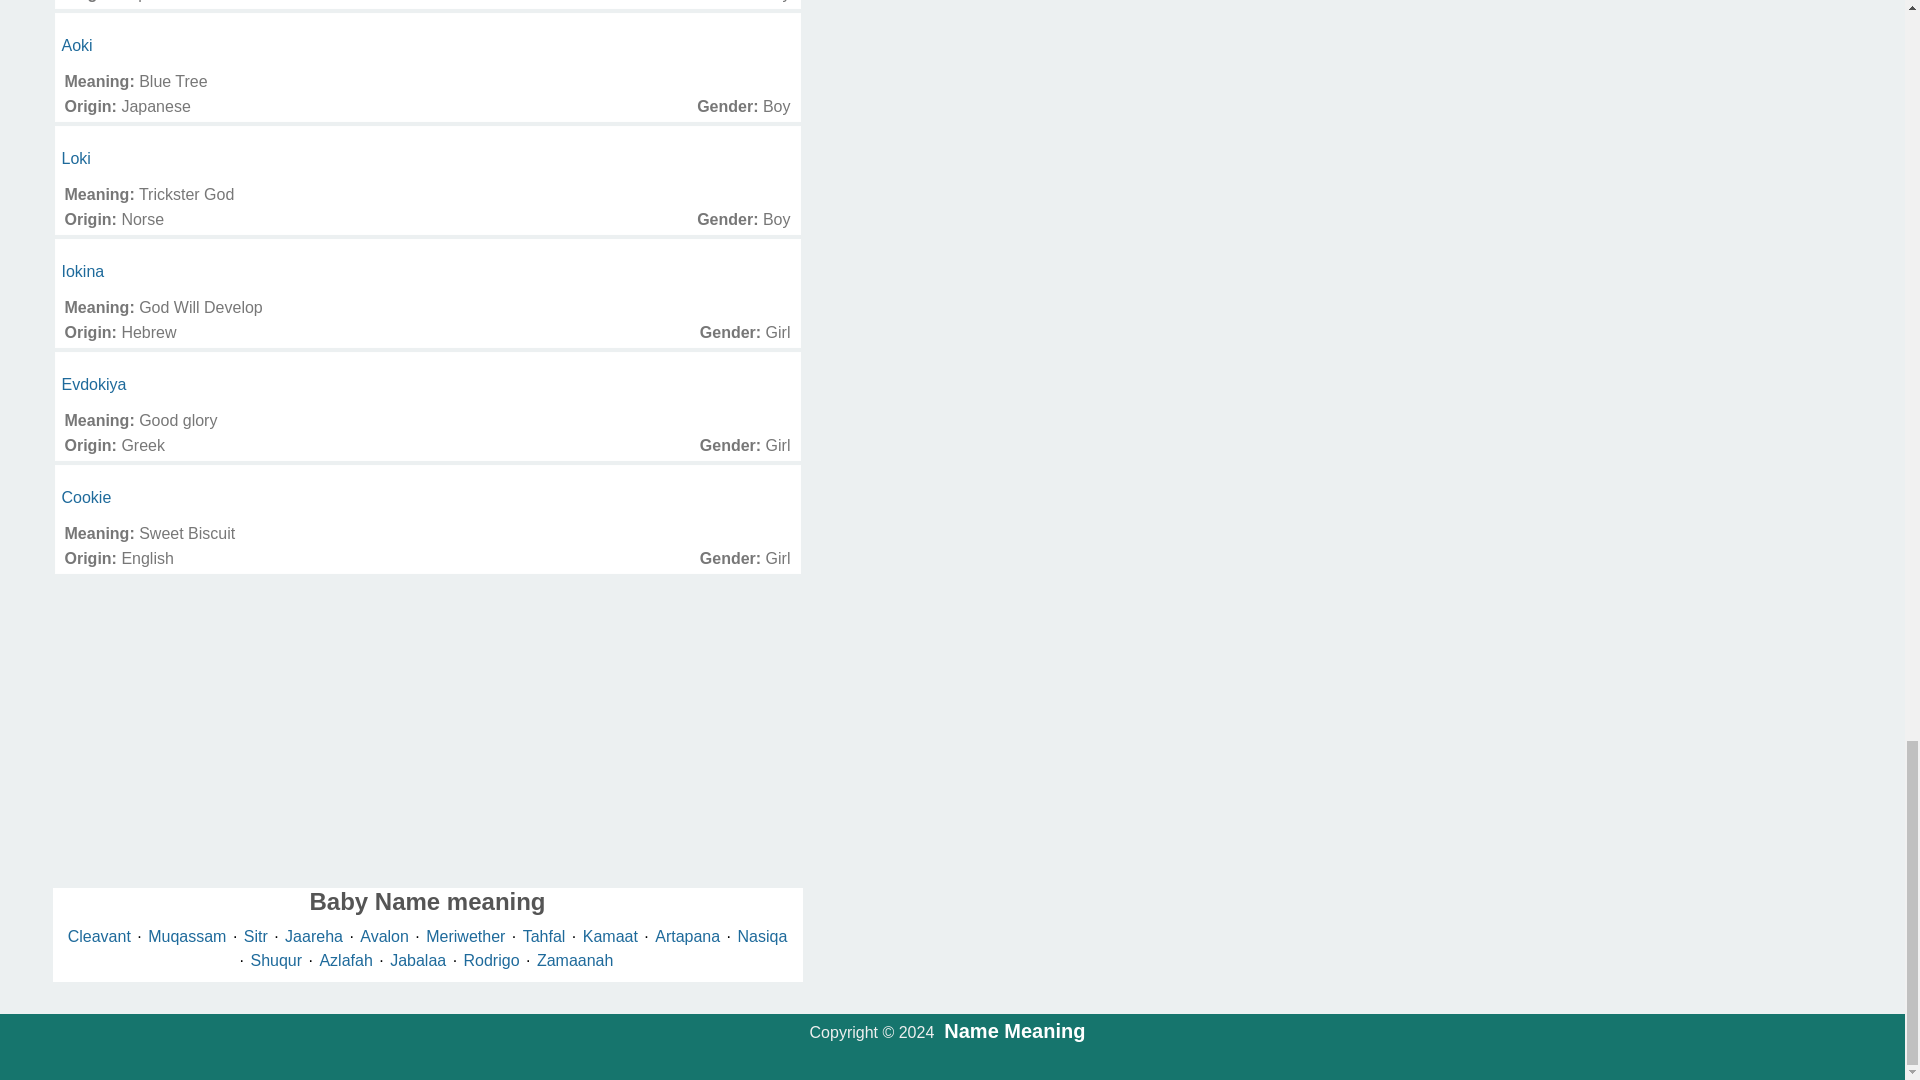 The height and width of the screenshot is (1080, 1920). Describe the element at coordinates (576, 960) in the screenshot. I see `Zamaanah` at that location.